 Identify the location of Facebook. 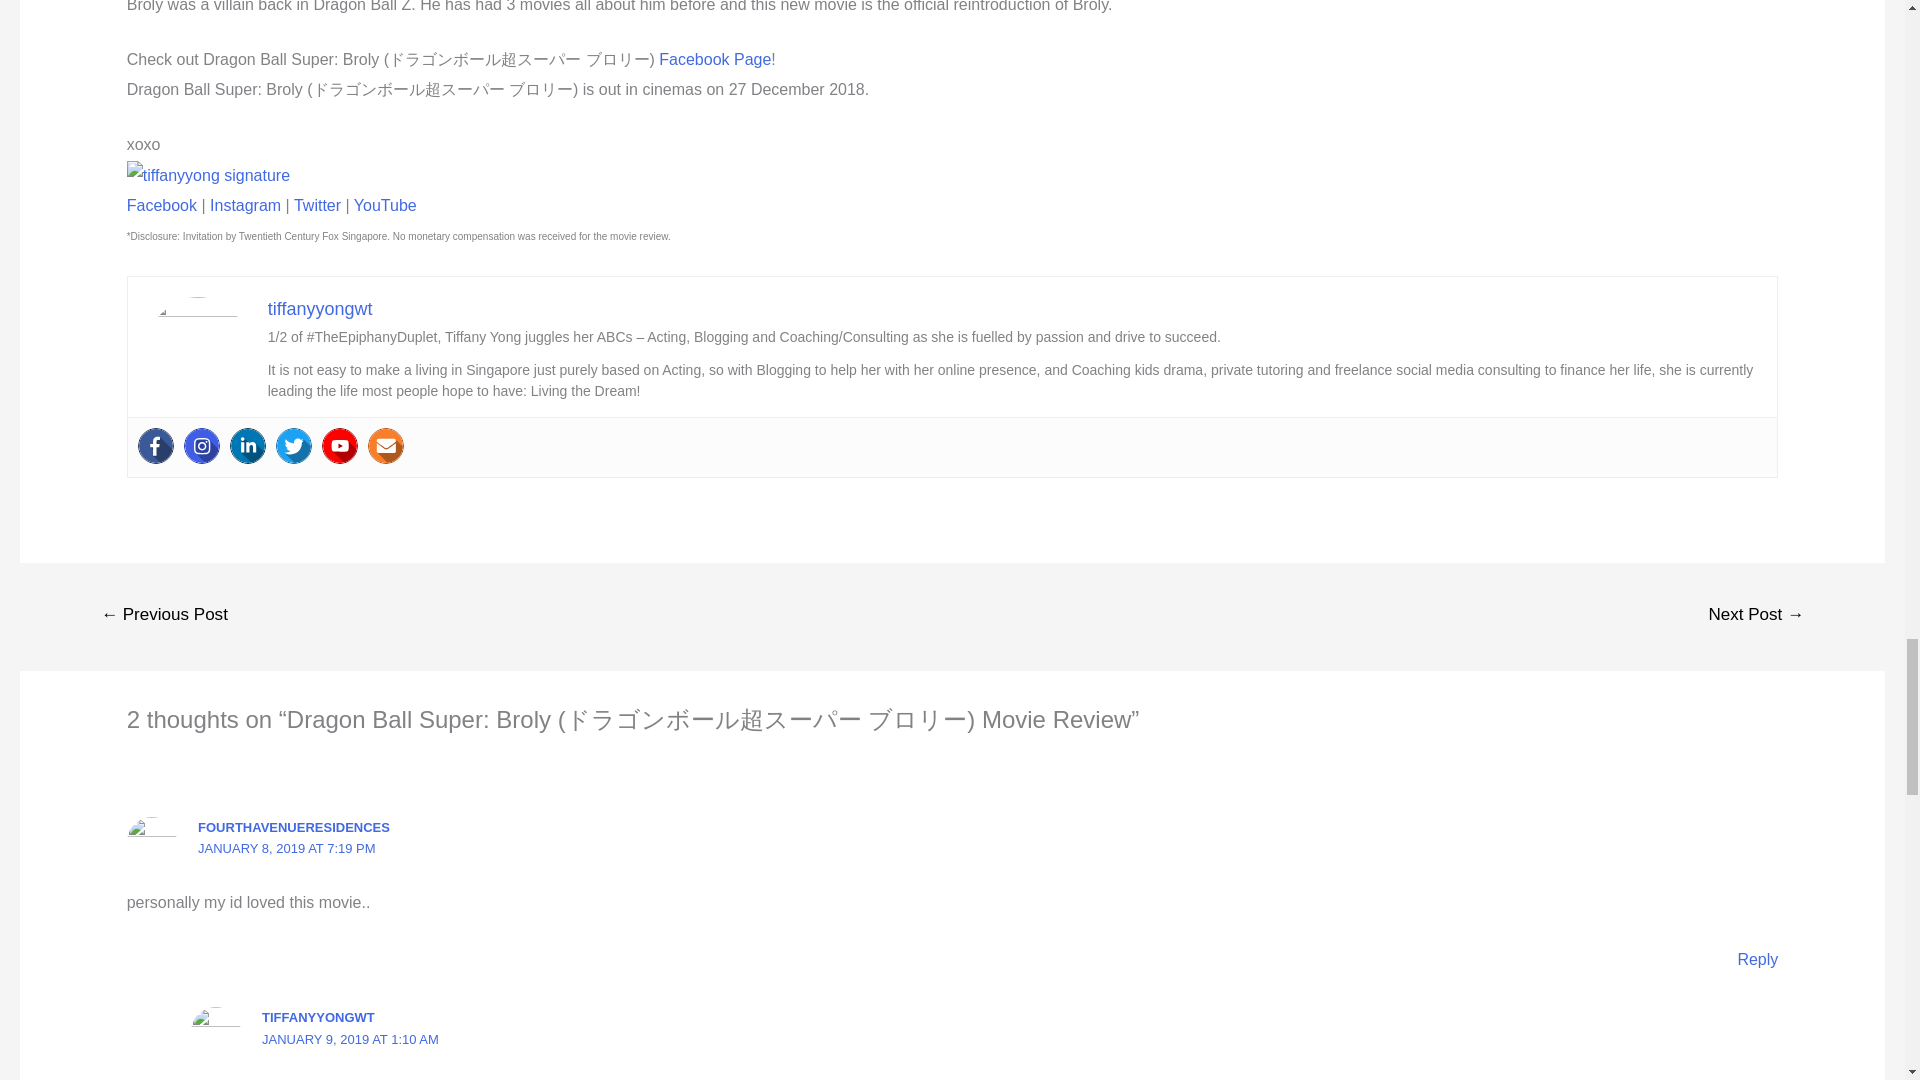
(162, 204).